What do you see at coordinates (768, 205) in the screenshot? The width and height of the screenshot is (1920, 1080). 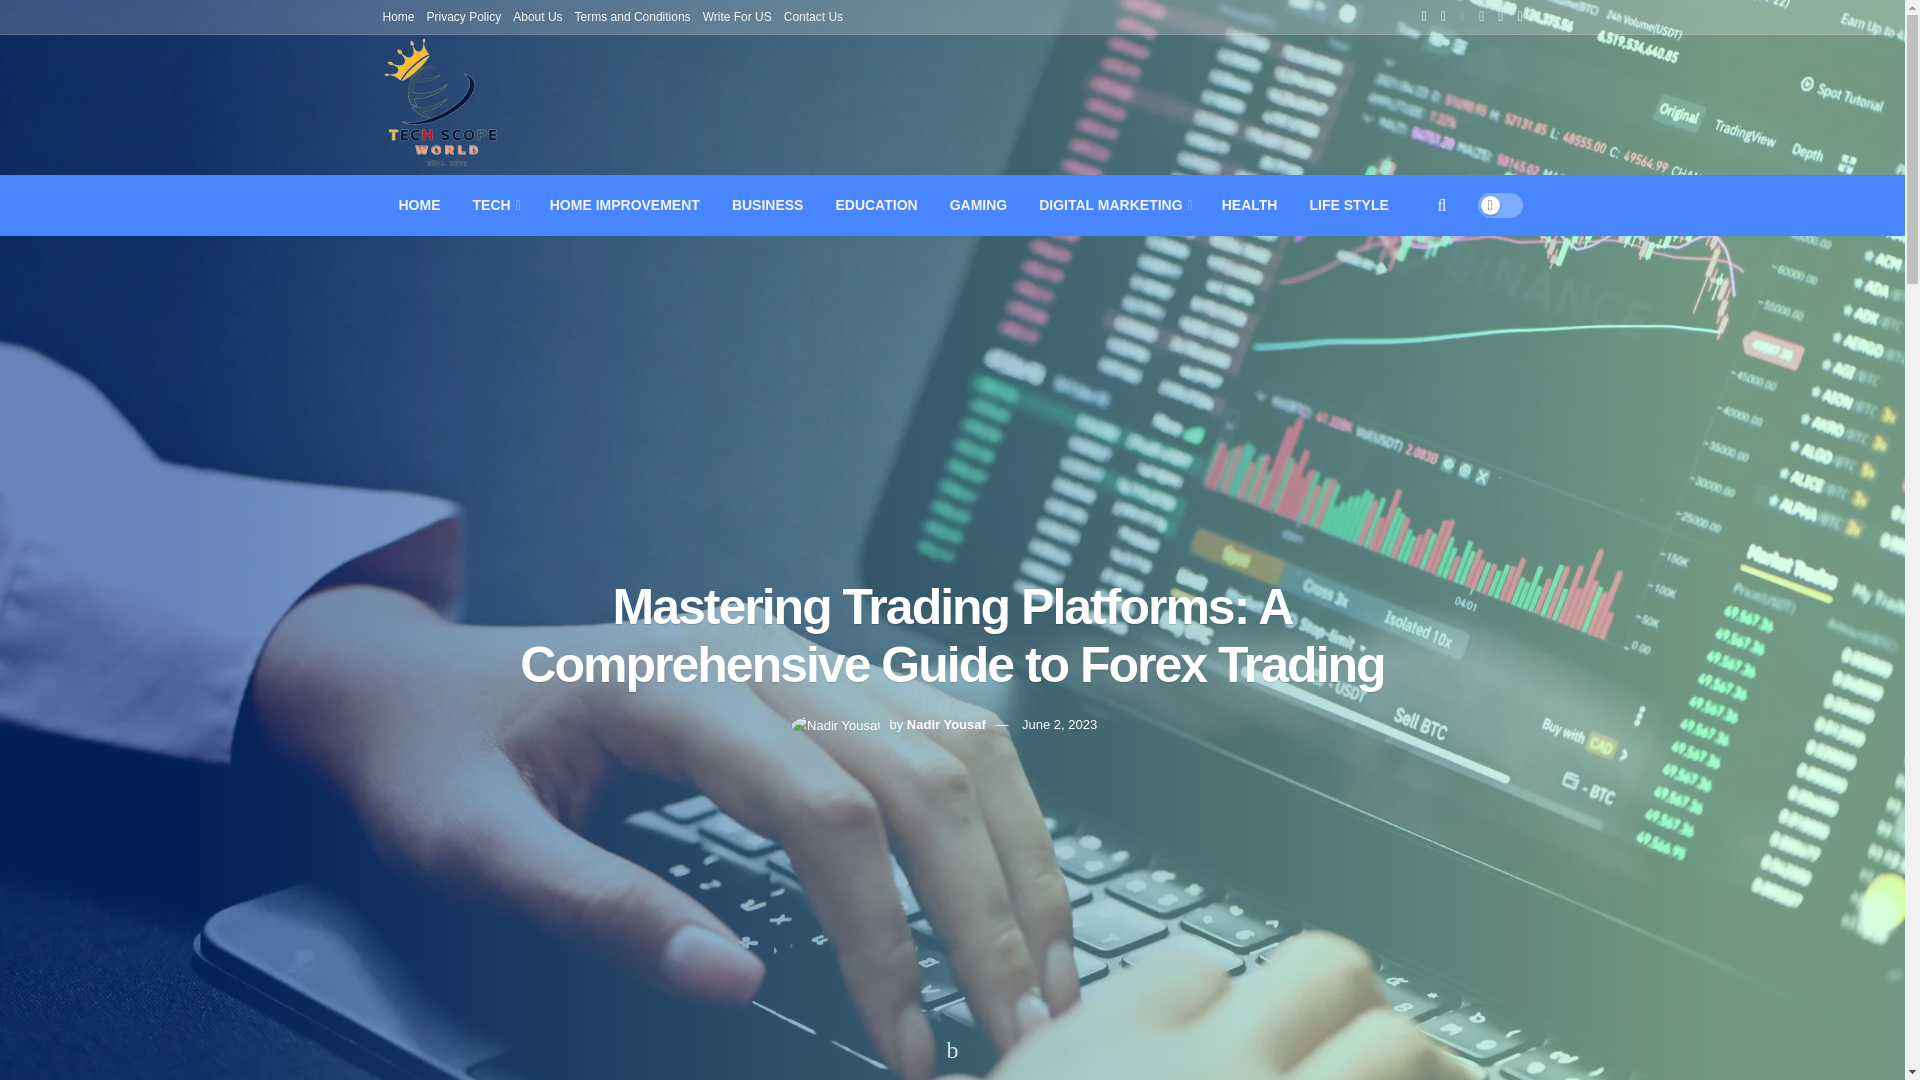 I see `BUSINESS` at bounding box center [768, 205].